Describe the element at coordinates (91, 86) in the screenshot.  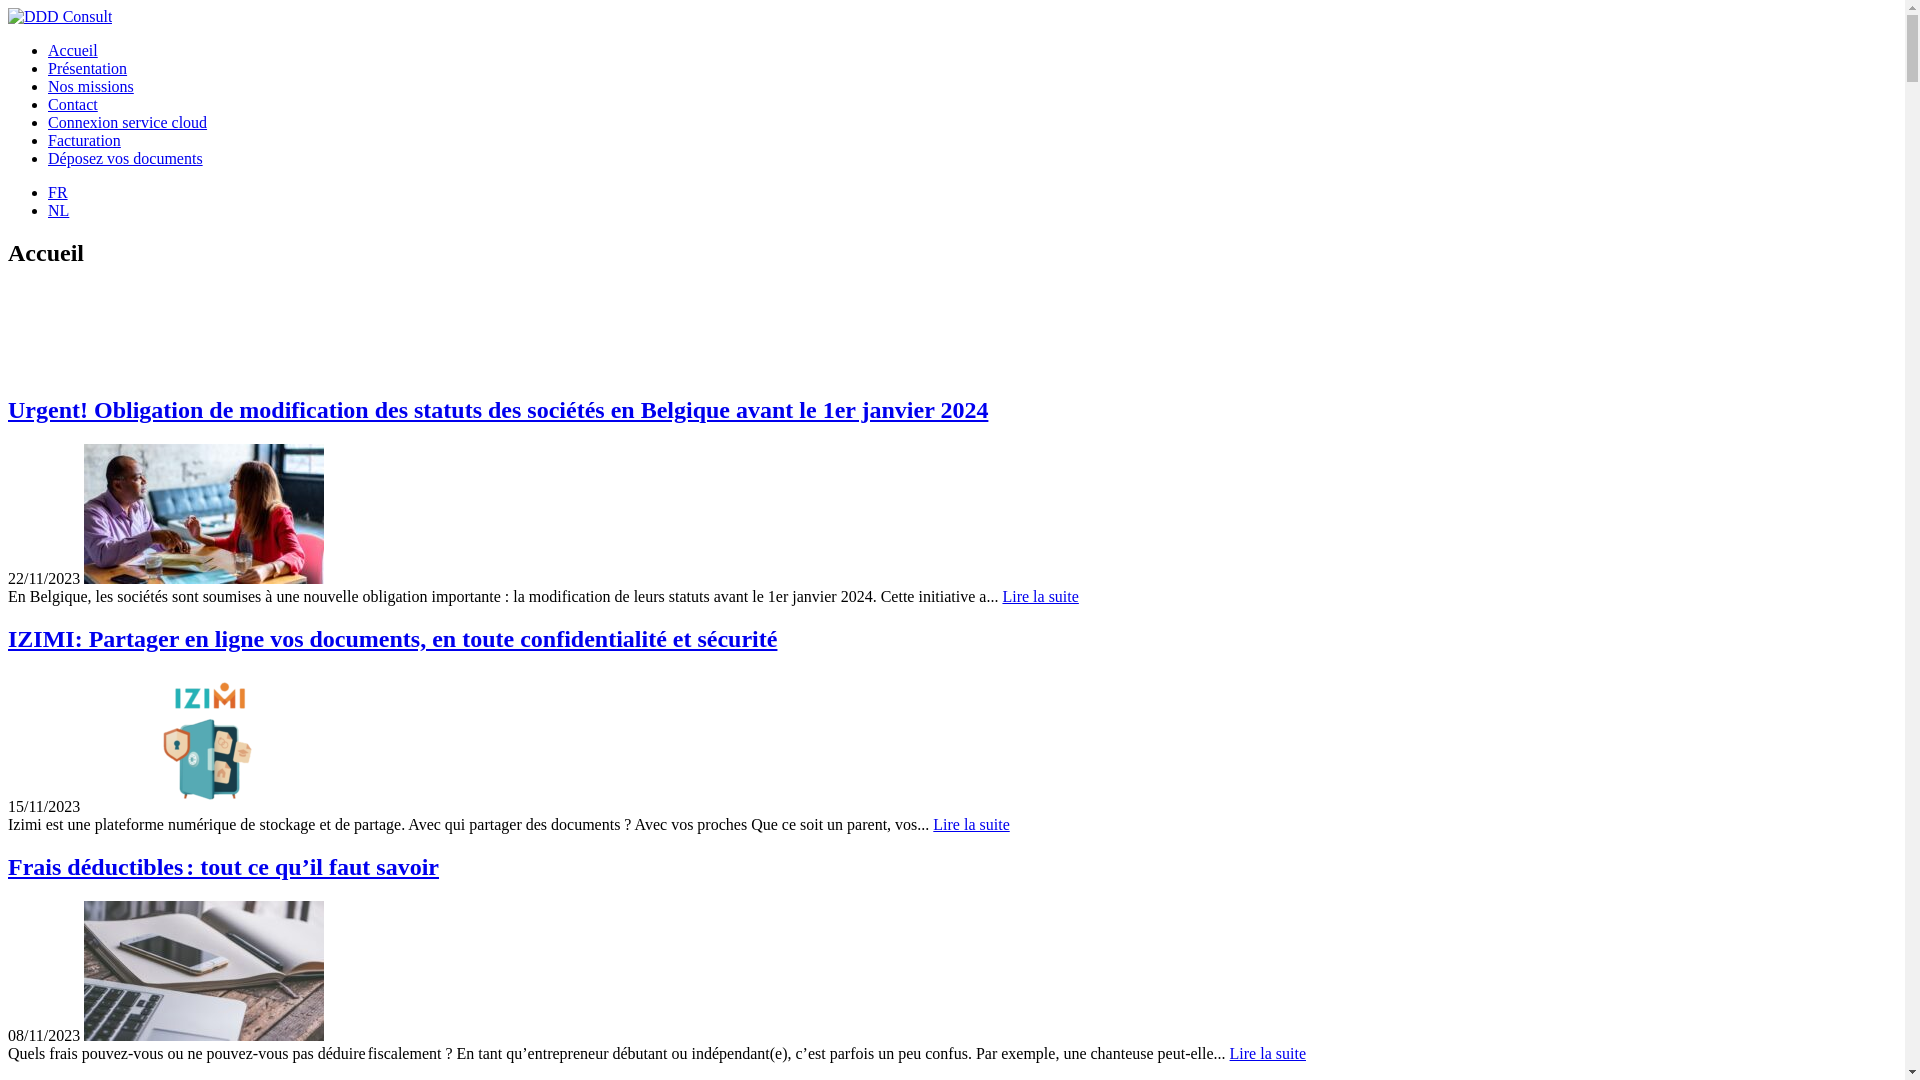
I see `Nos missions` at that location.